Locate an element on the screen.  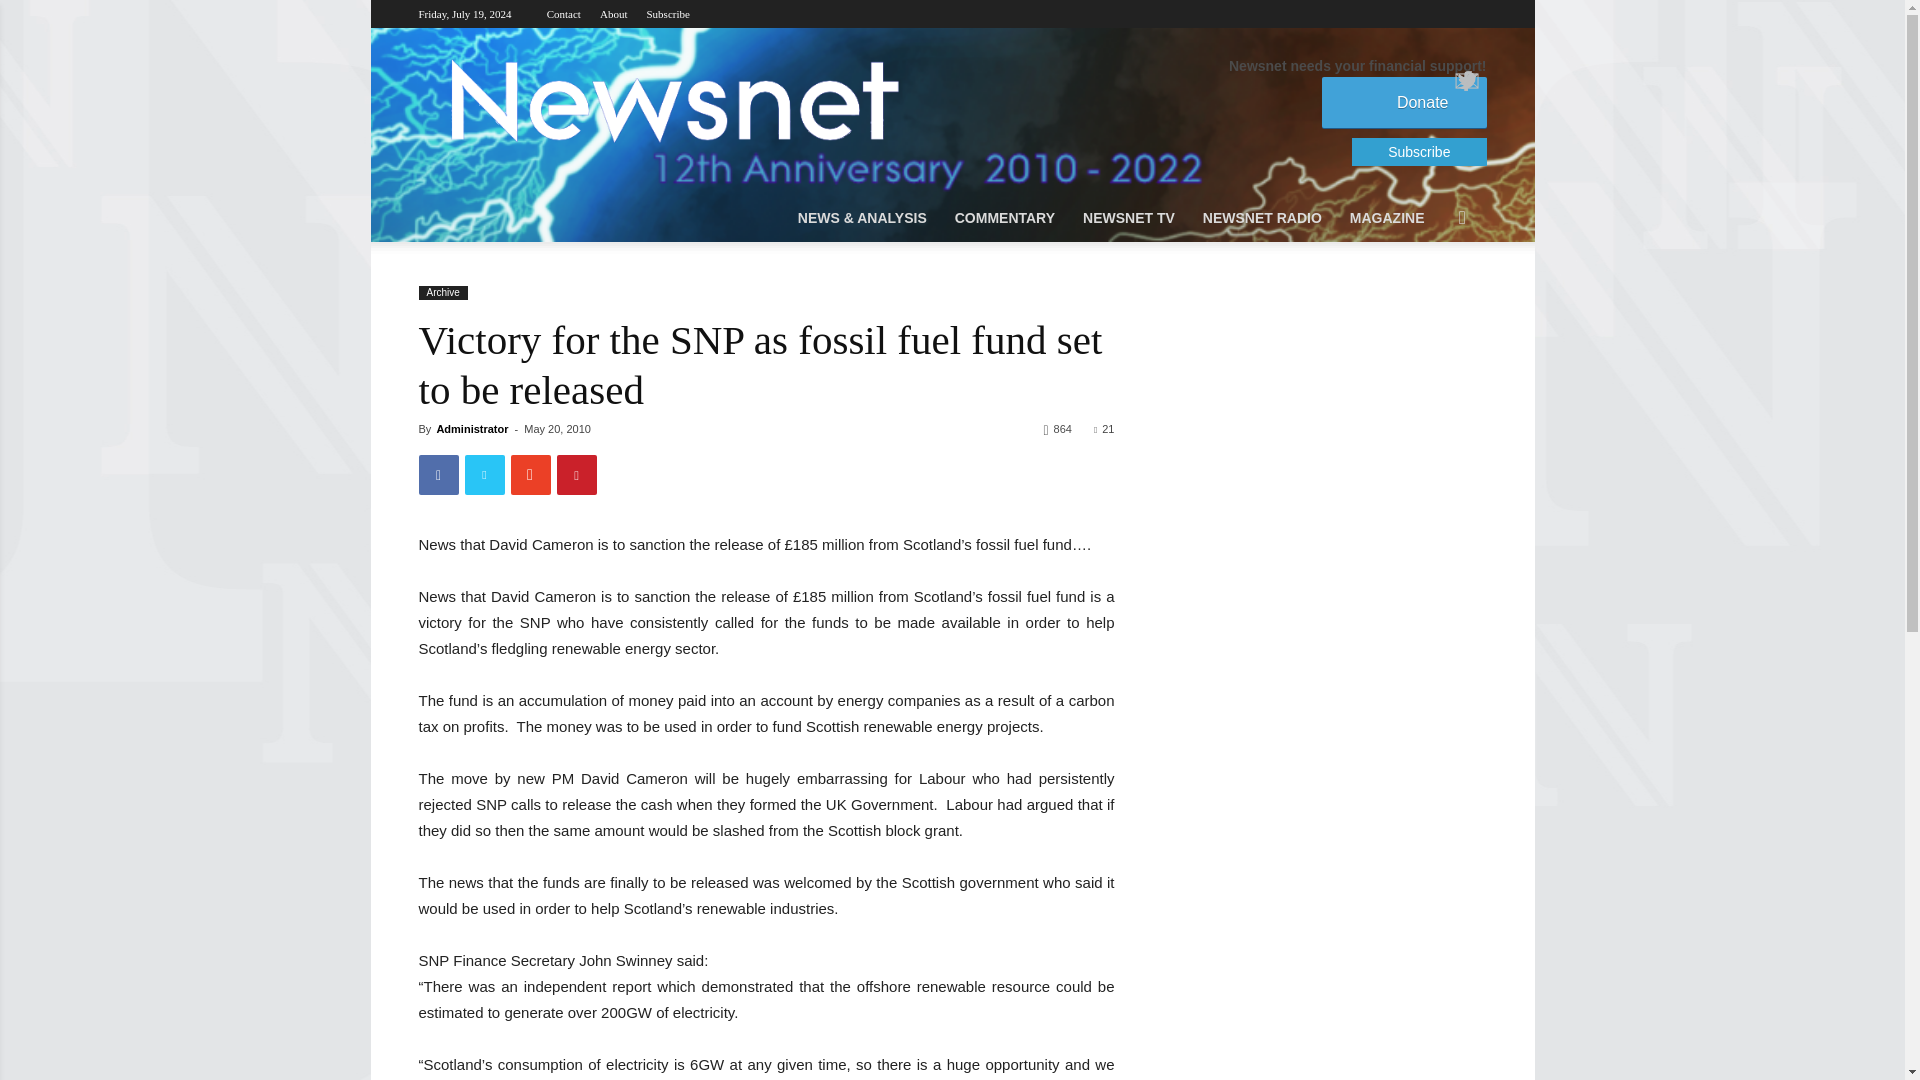
About is located at coordinates (613, 14).